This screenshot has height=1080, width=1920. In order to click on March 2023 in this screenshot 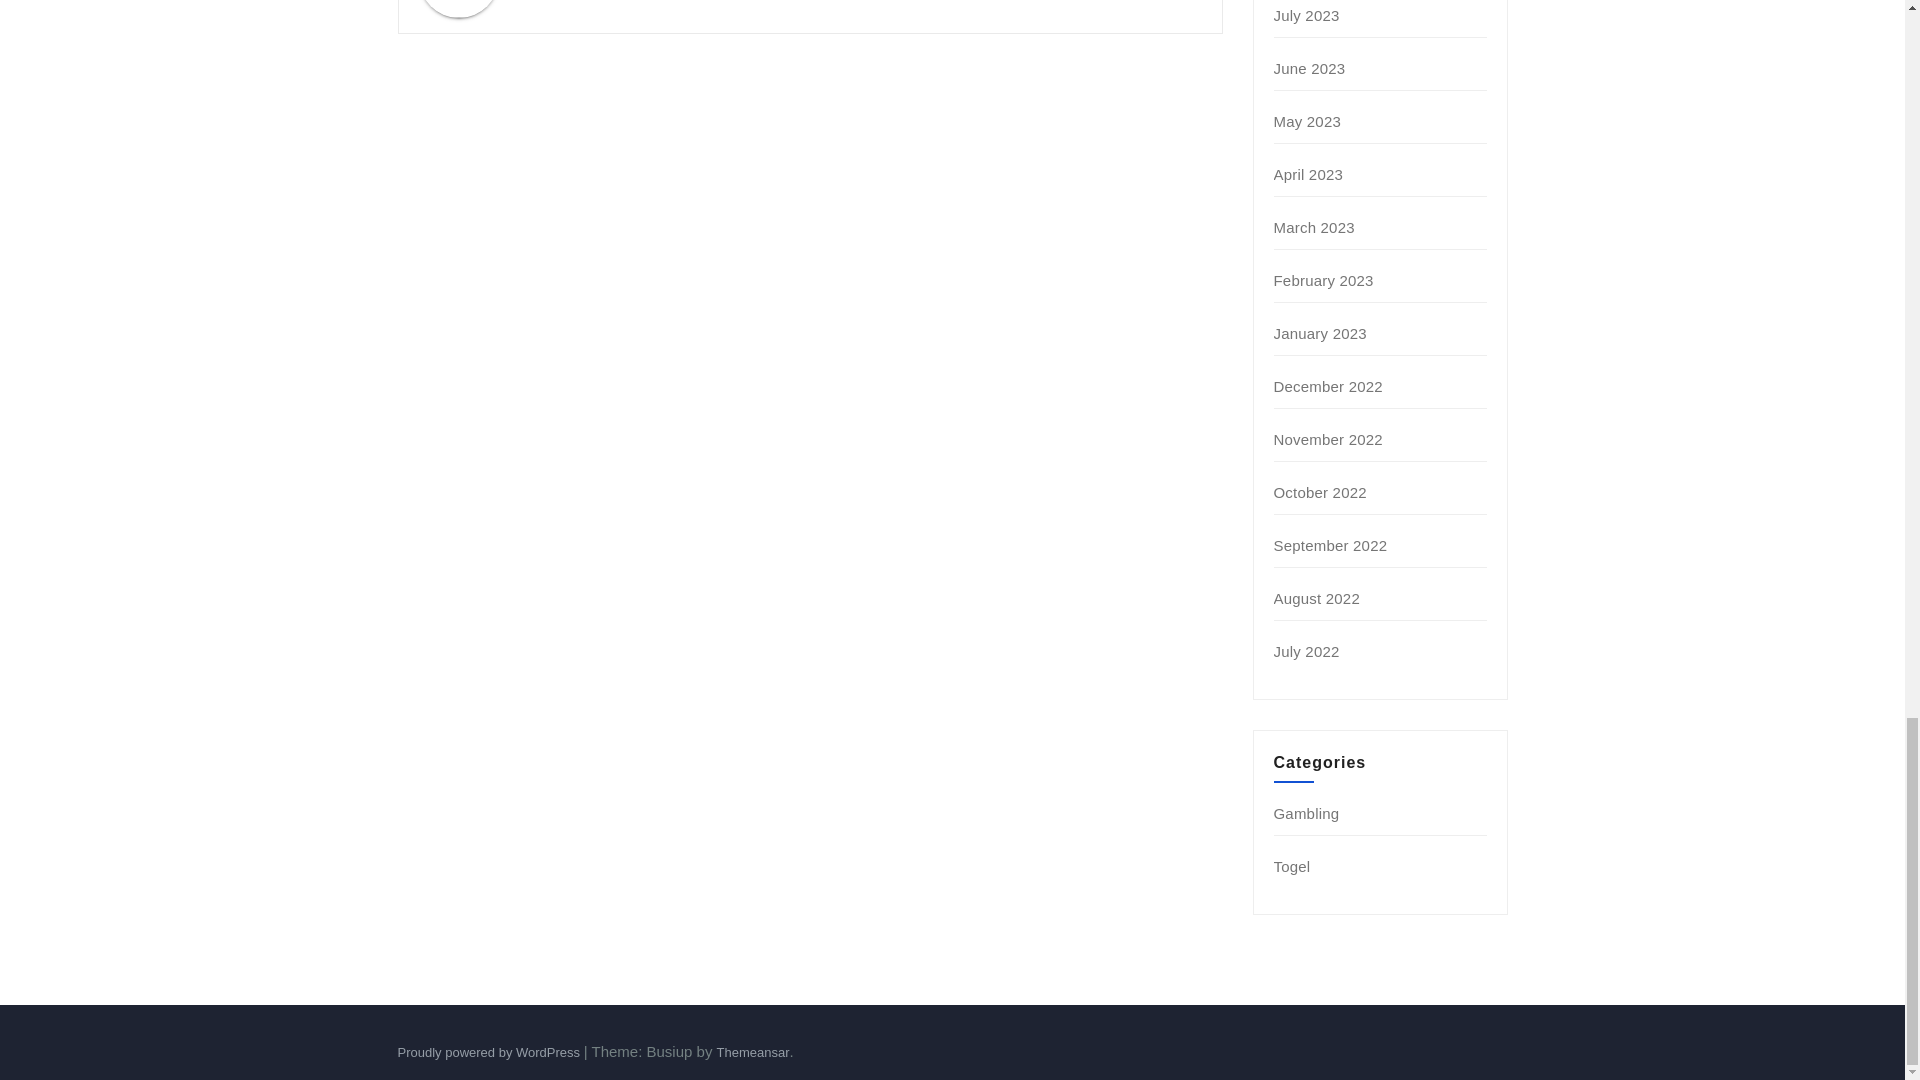, I will do `click(1314, 228)`.